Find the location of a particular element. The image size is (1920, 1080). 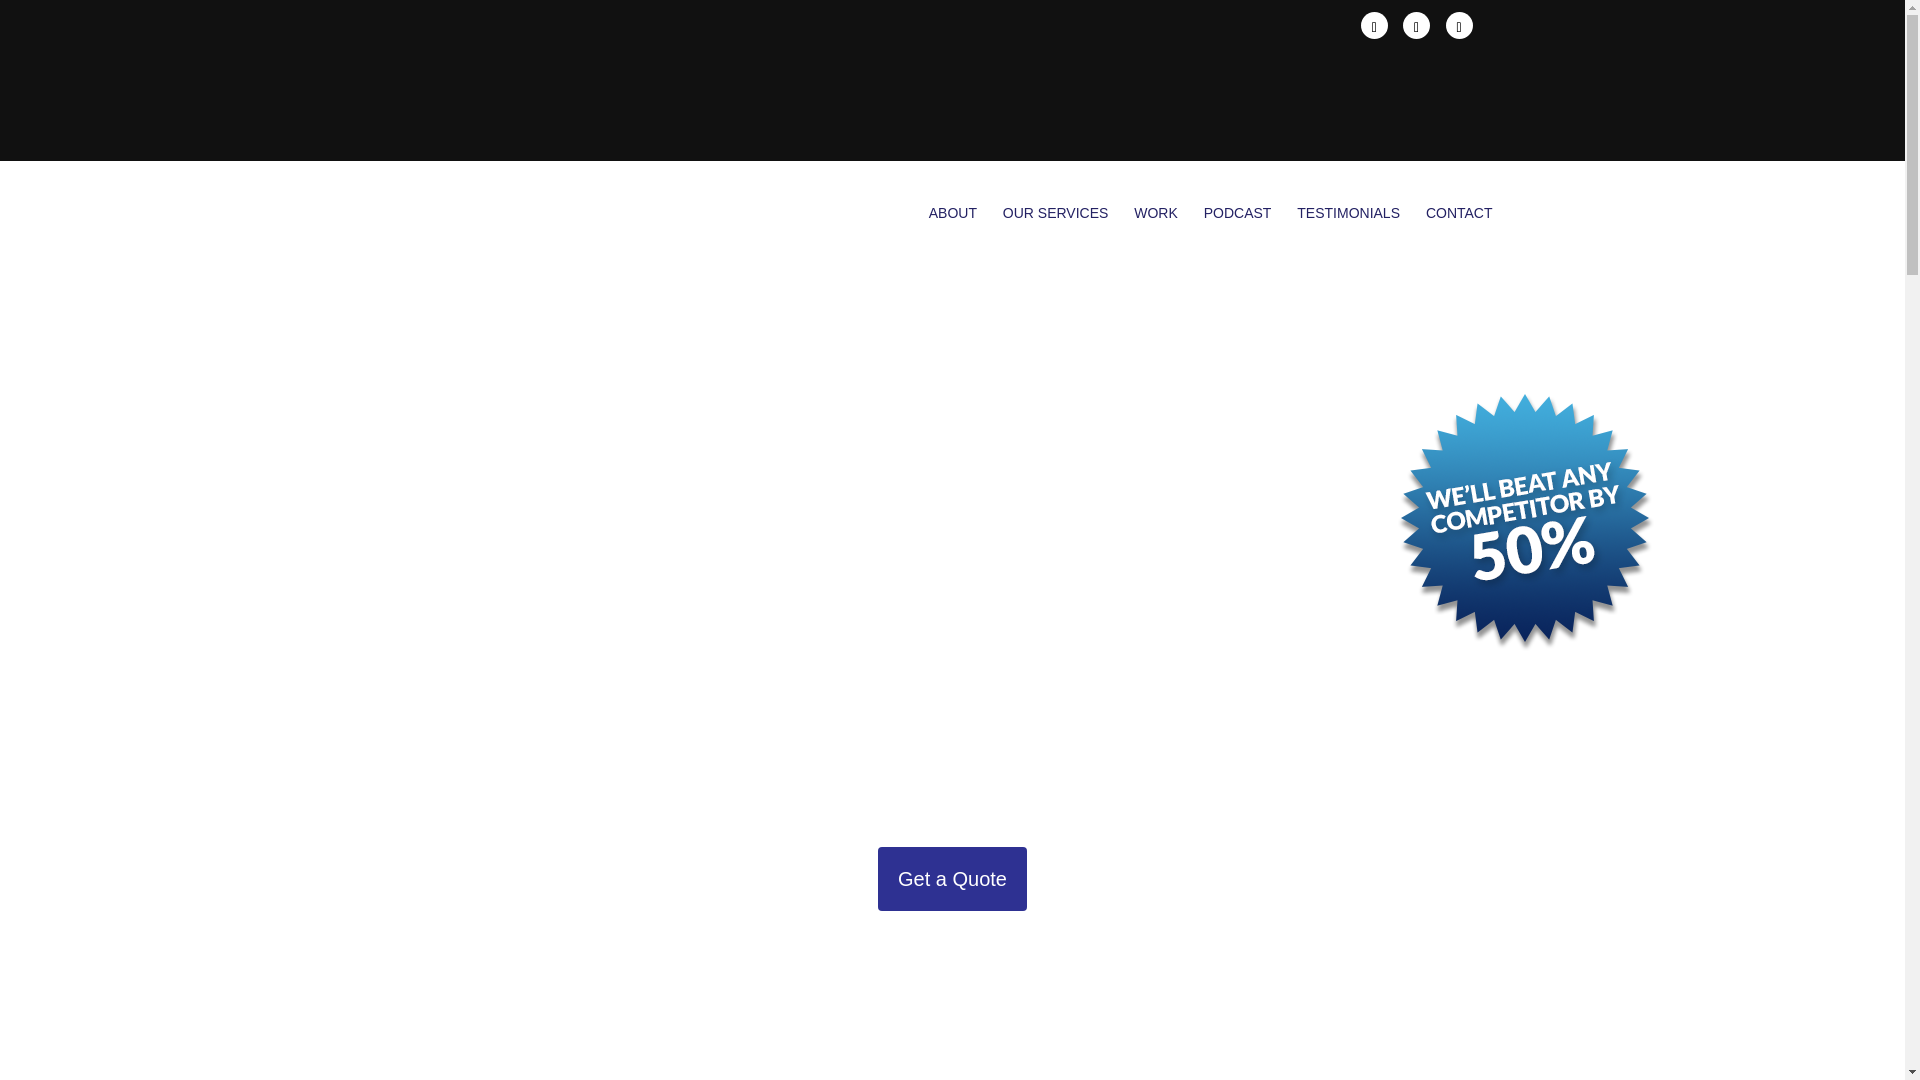

OUR SERVICES is located at coordinates (1056, 213).